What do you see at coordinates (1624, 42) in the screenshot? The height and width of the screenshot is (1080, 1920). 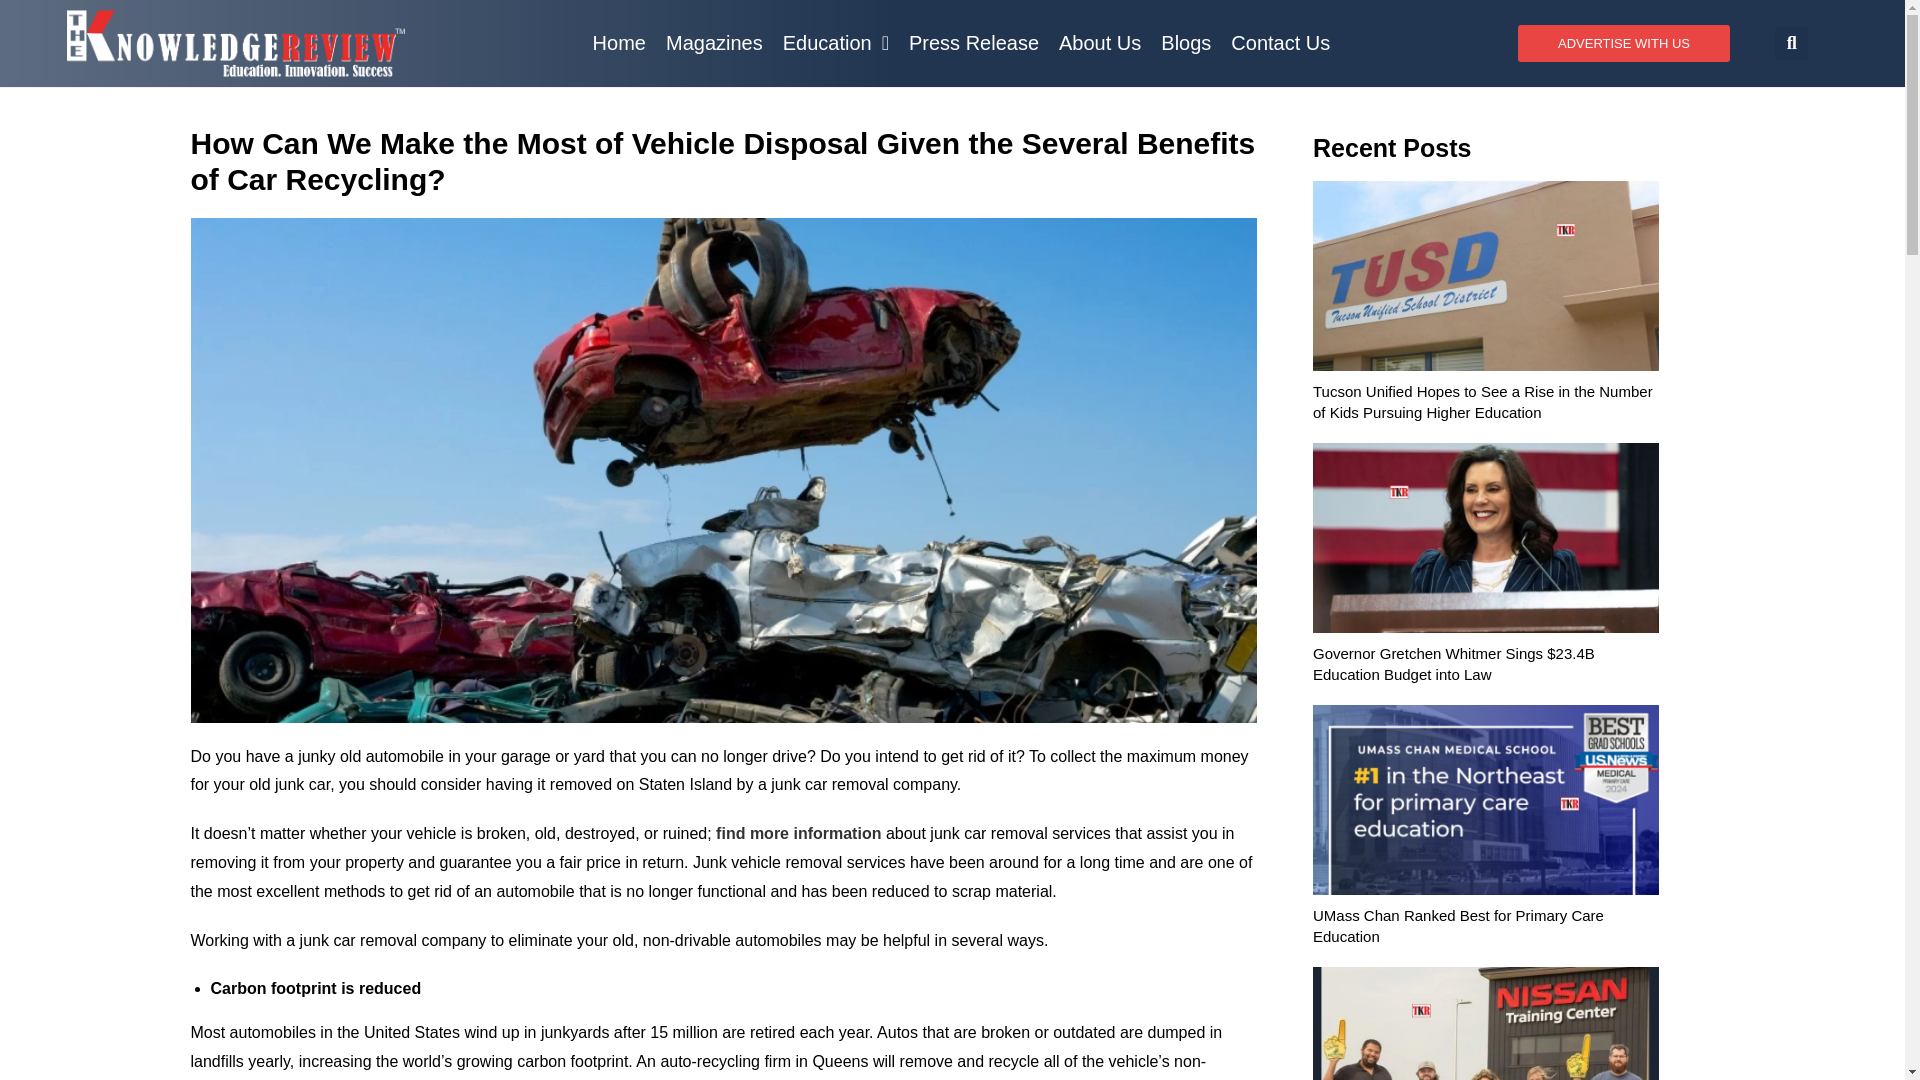 I see `ADVERTISE WITH US` at bounding box center [1624, 42].